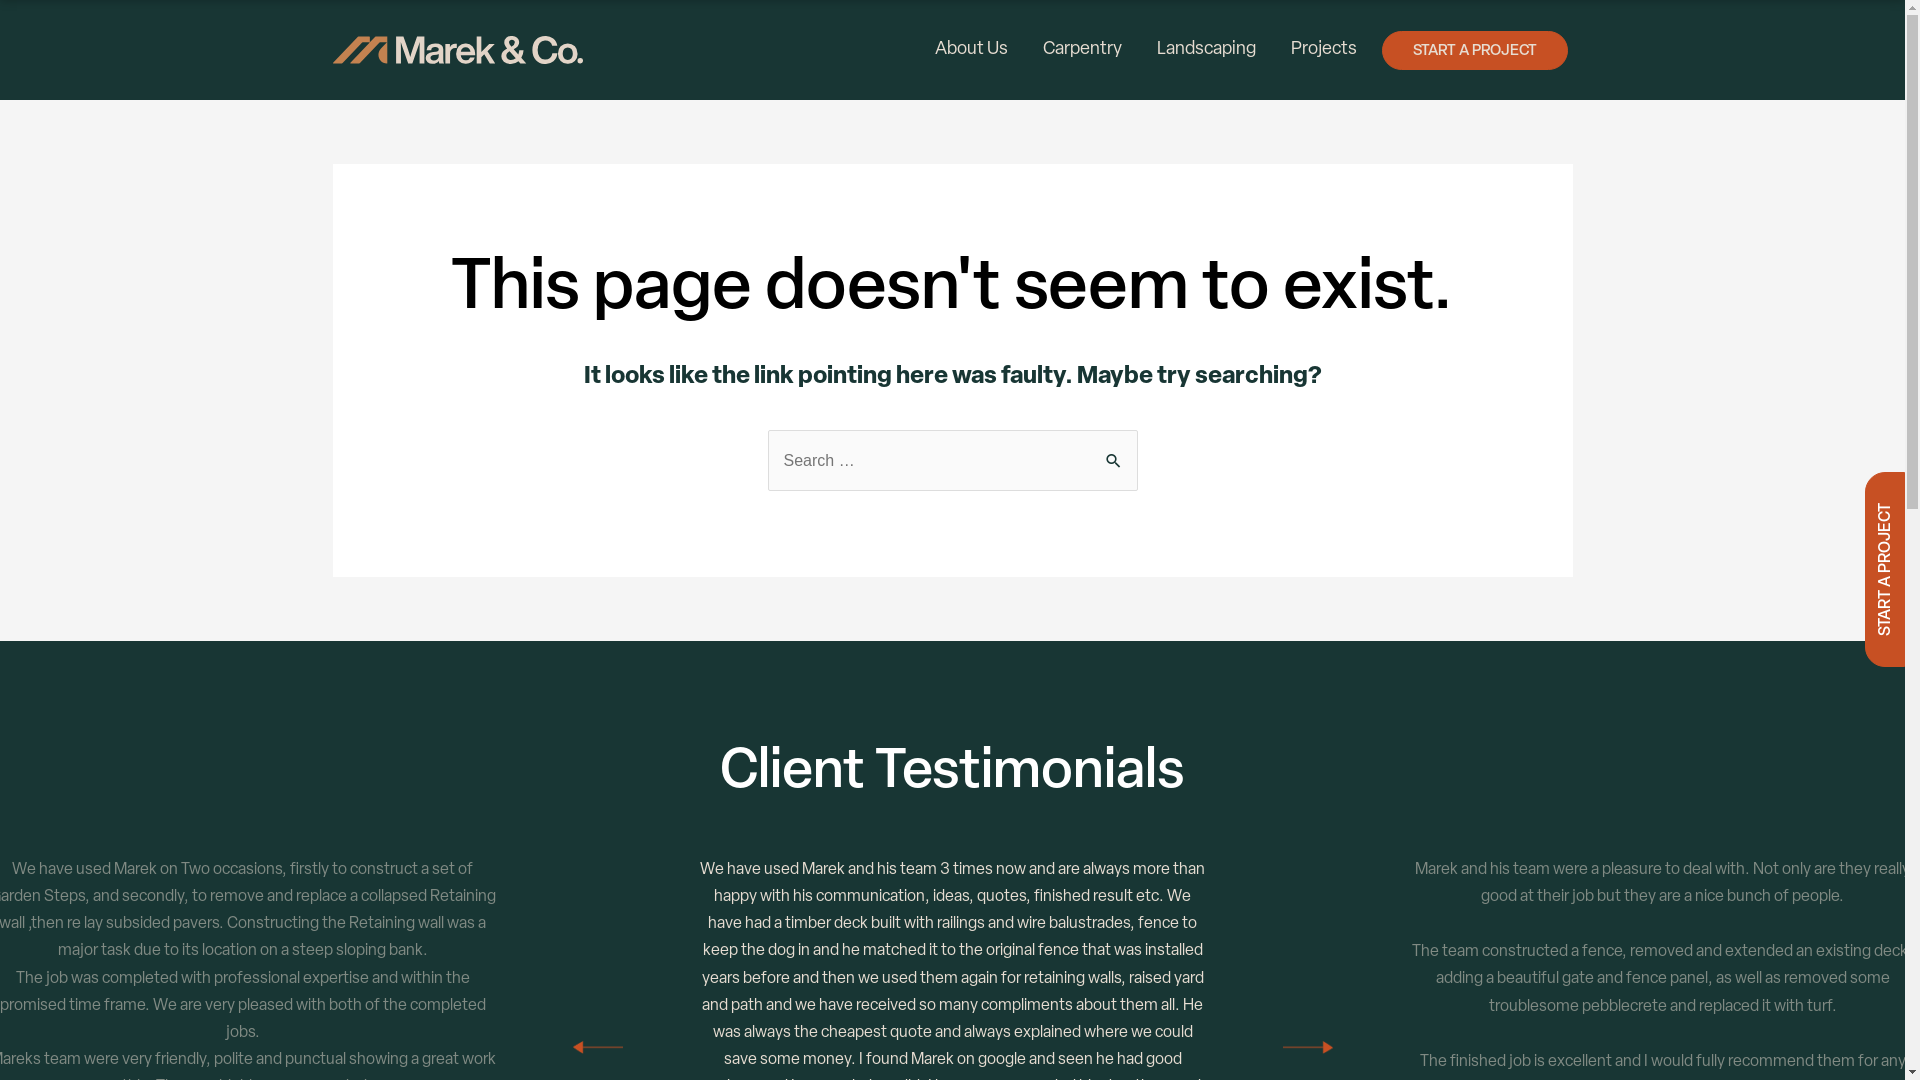 This screenshot has width=1920, height=1080. Describe the element at coordinates (972, 50) in the screenshot. I see `About Us` at that location.